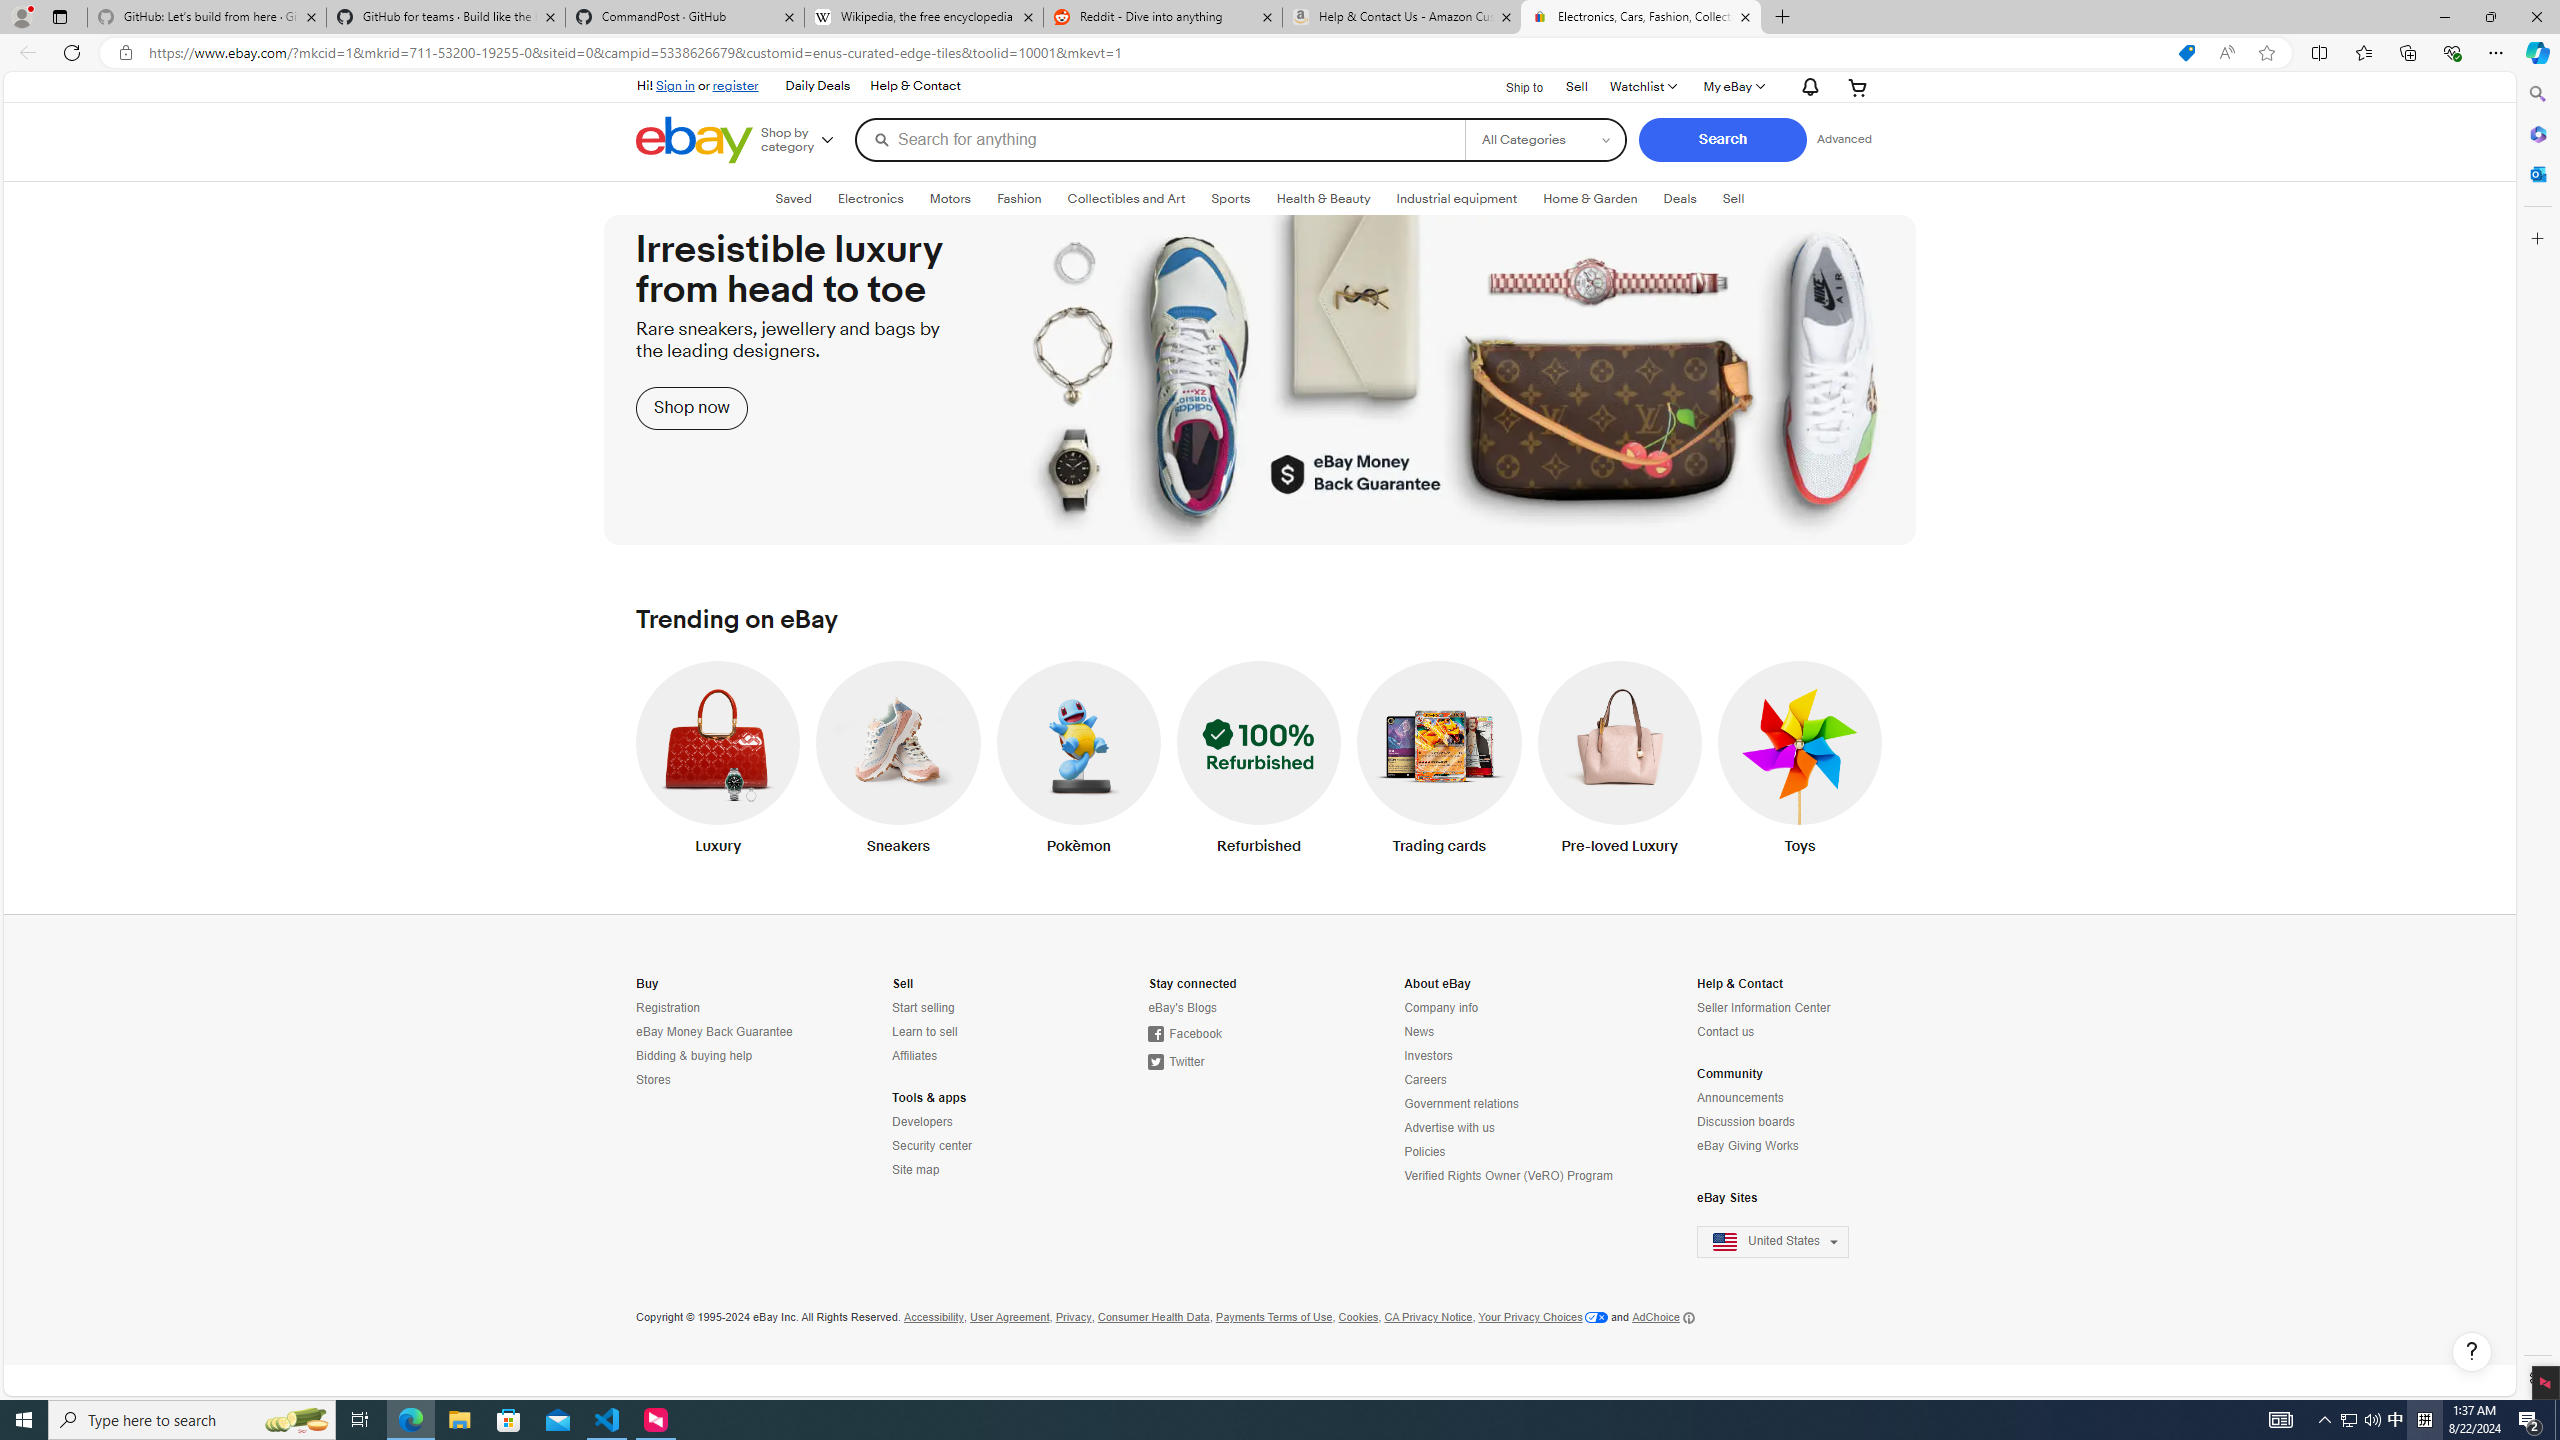  Describe the element at coordinates (1734, 198) in the screenshot. I see `SellExpand: Sell` at that location.